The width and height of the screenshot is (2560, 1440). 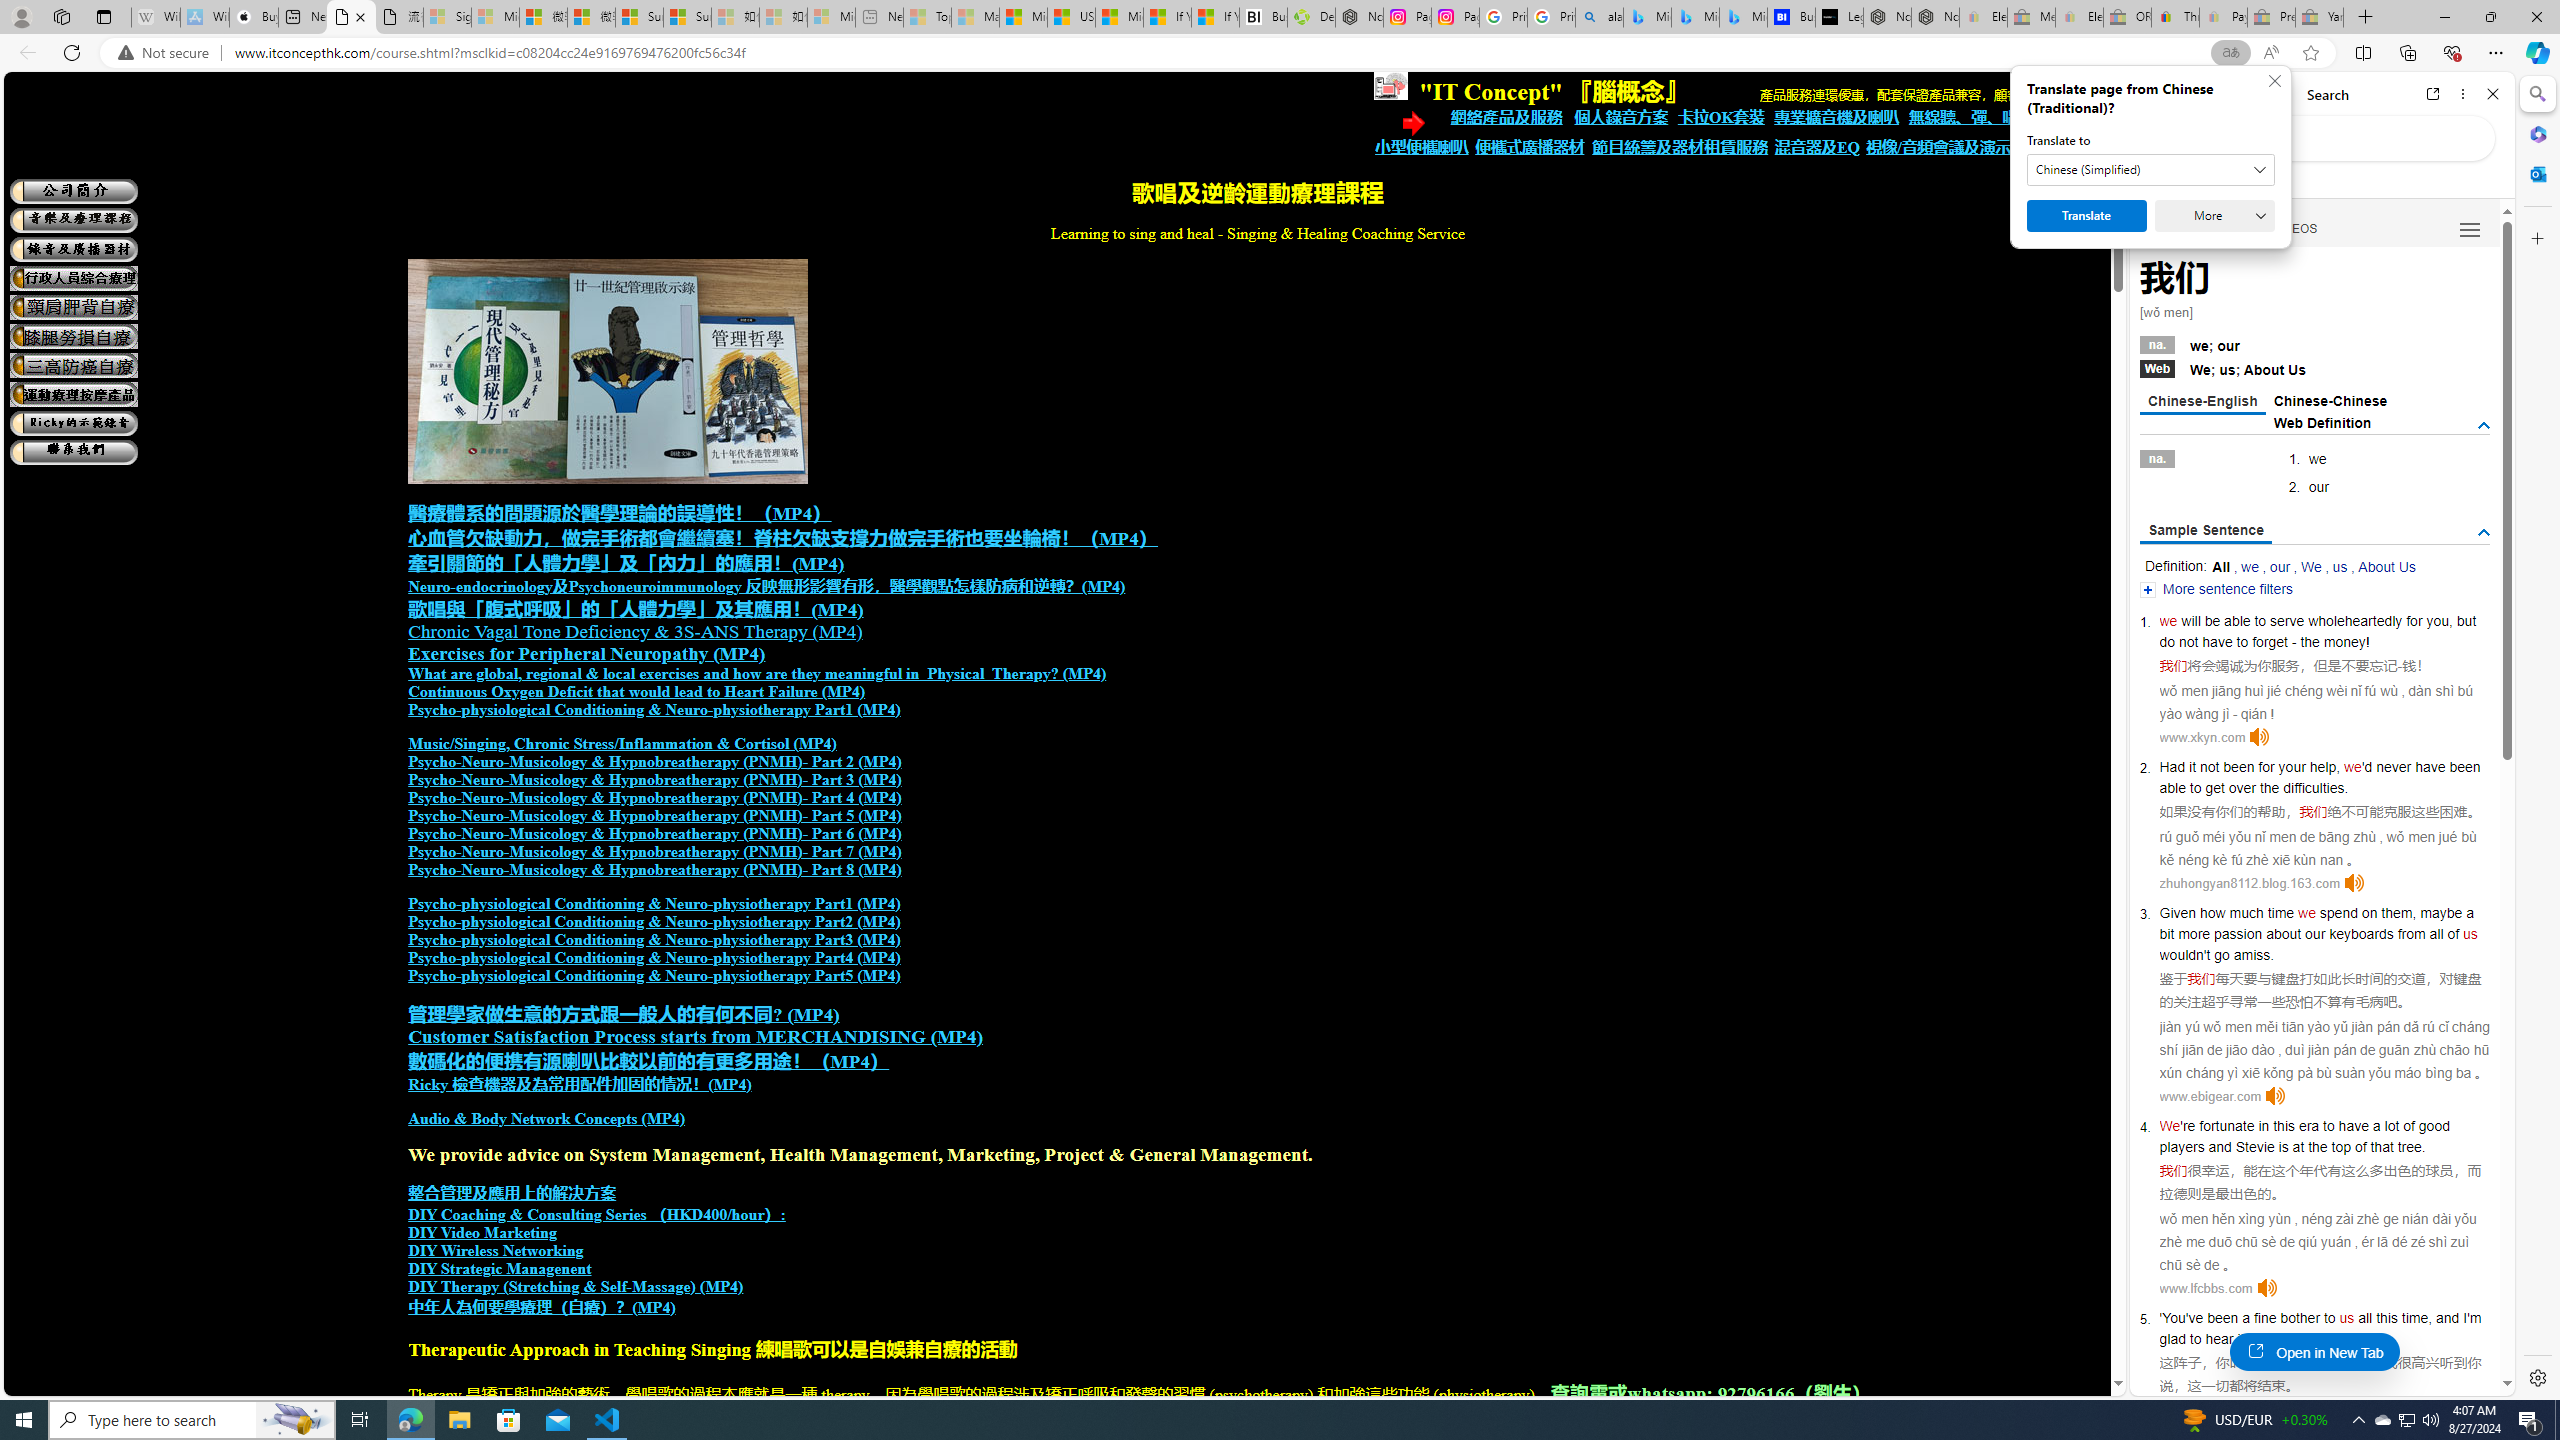 What do you see at coordinates (2466, 621) in the screenshot?
I see `but` at bounding box center [2466, 621].